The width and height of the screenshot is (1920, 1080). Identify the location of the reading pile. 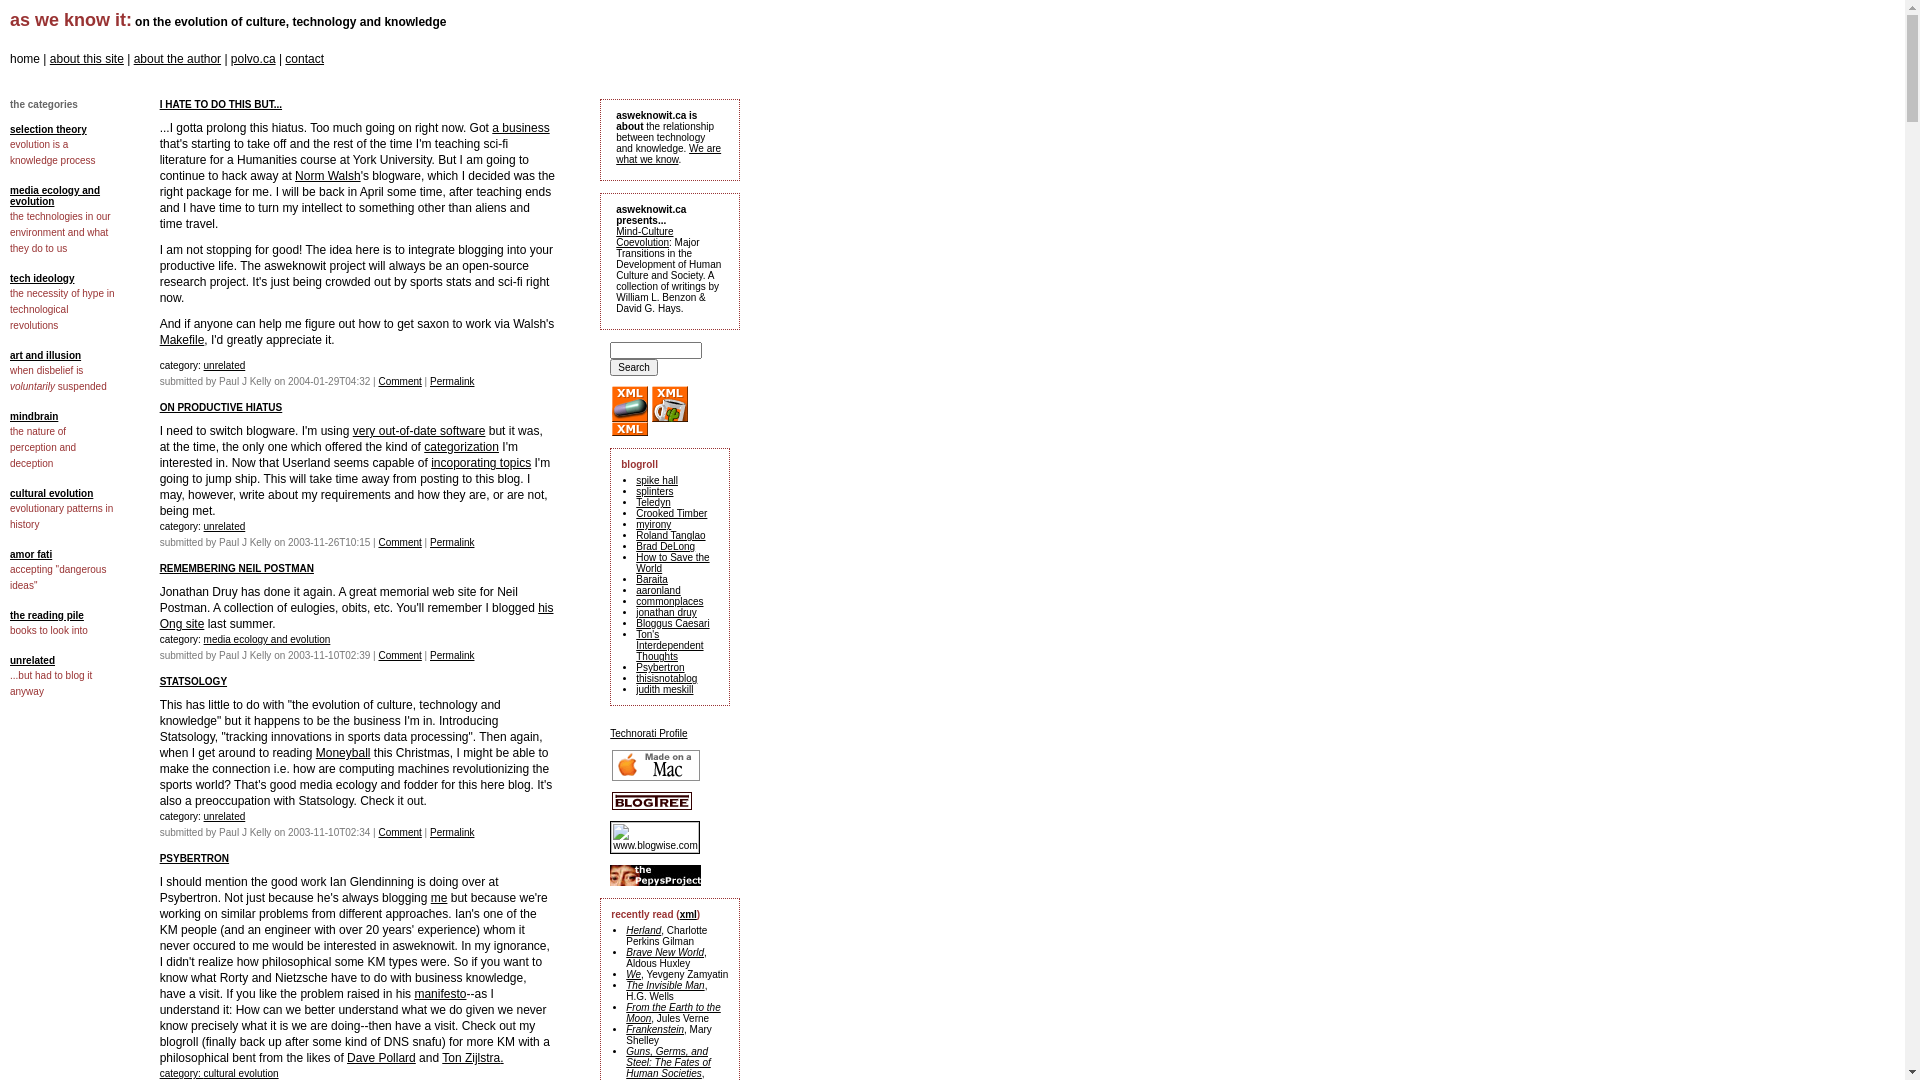
(47, 616).